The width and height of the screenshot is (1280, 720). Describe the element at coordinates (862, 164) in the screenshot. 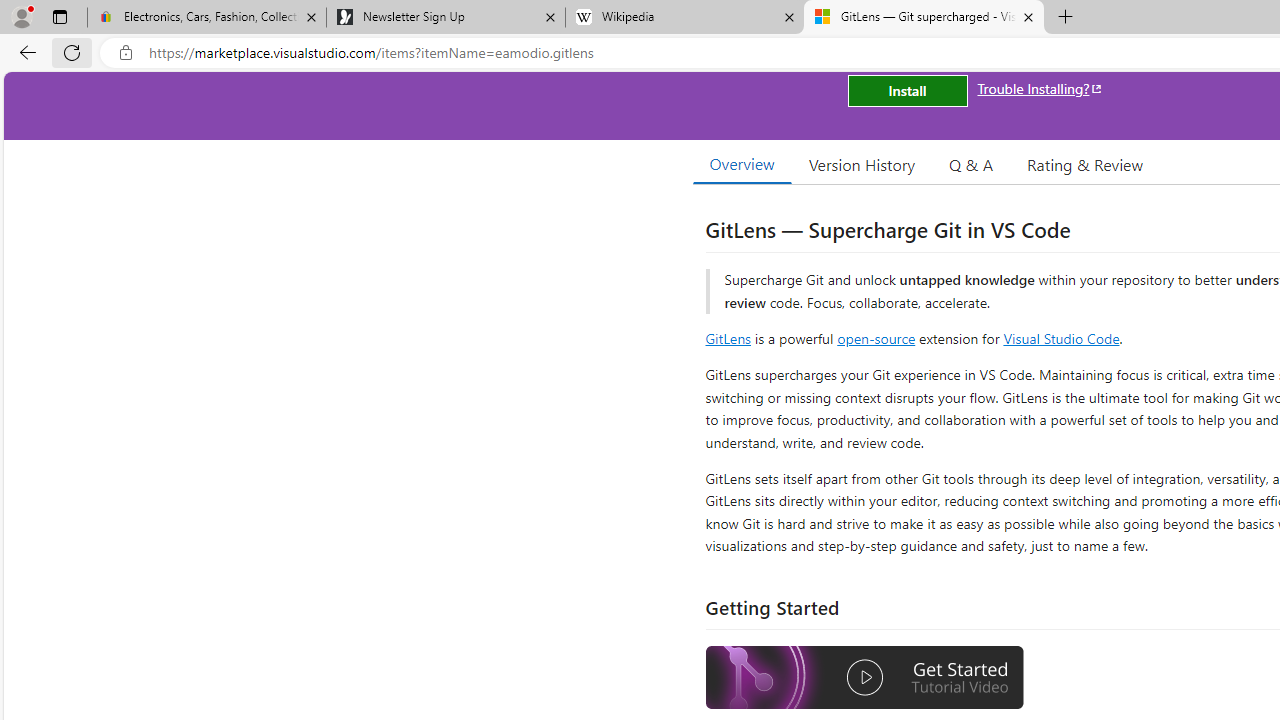

I see `Version History` at that location.